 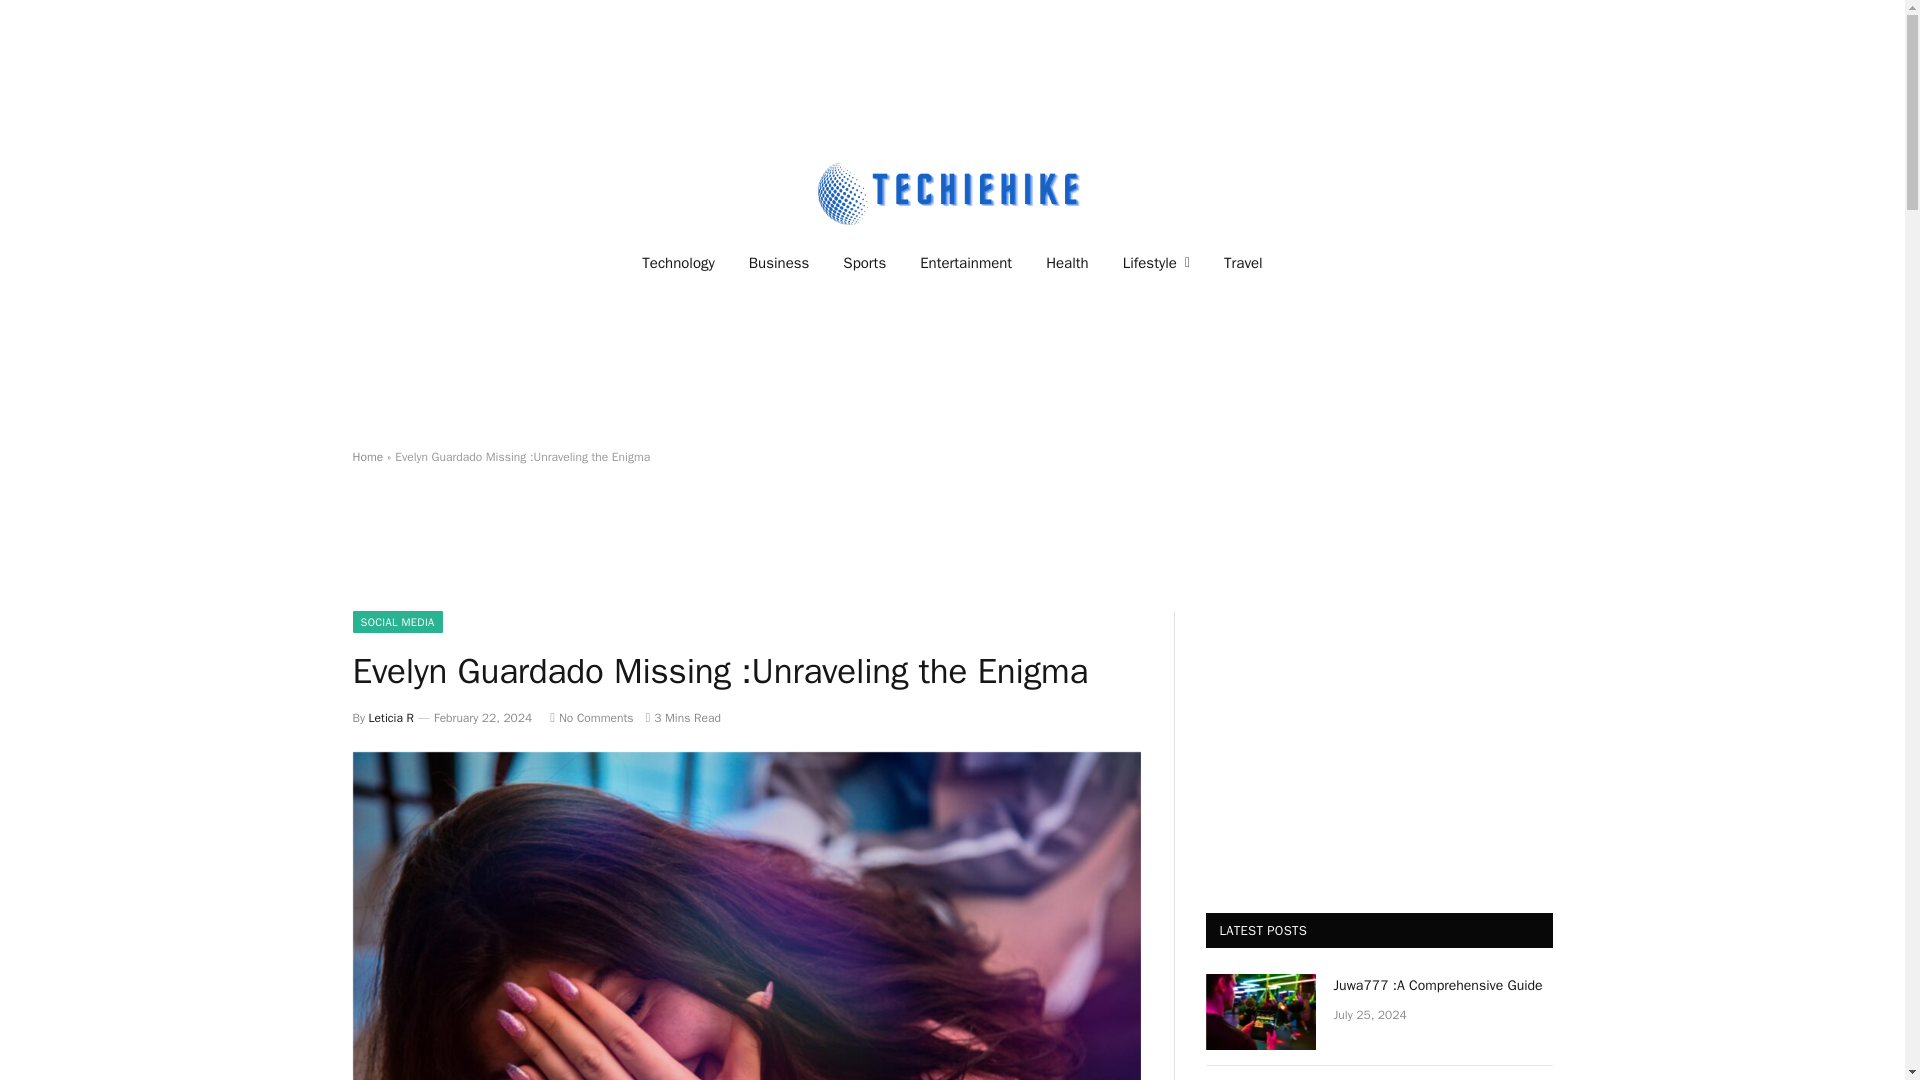 I want to click on Advertisement, so click(x=951, y=370).